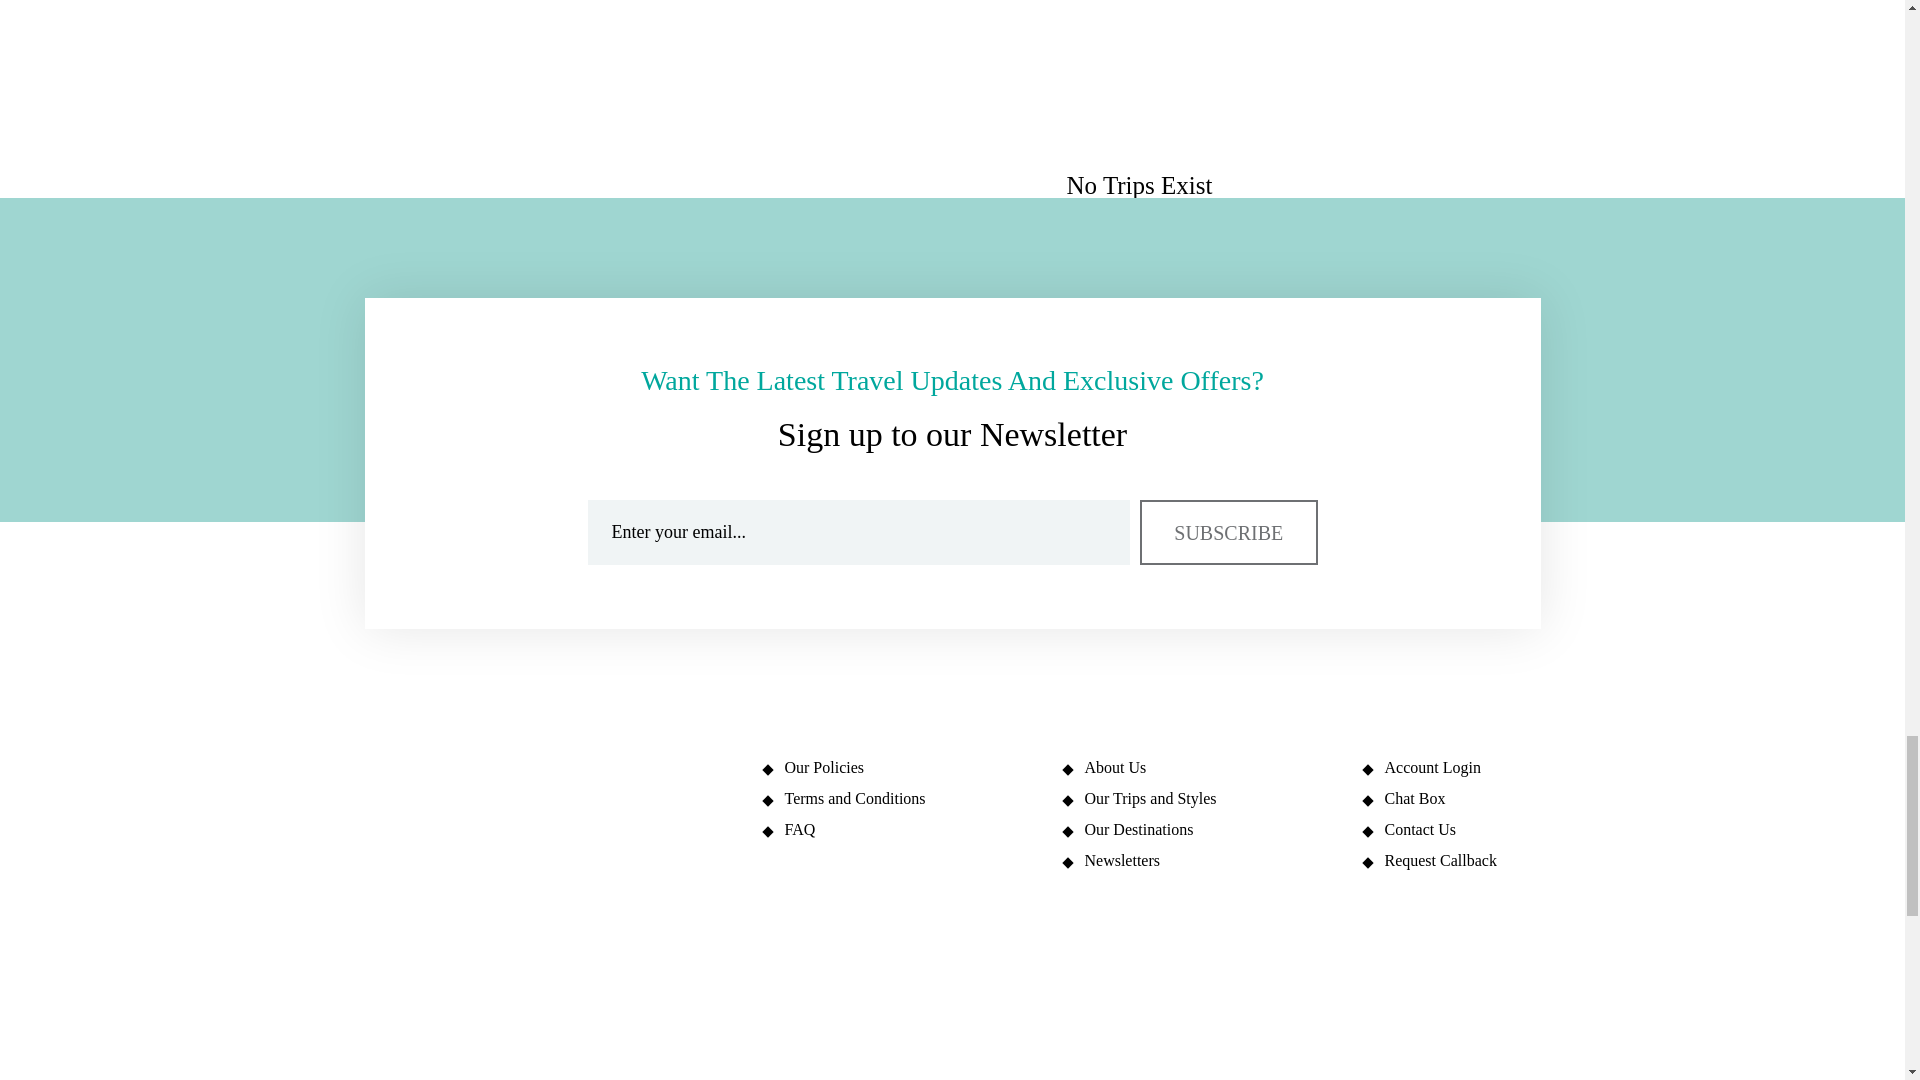  I want to click on Clickandtrip, so click(454, 997).